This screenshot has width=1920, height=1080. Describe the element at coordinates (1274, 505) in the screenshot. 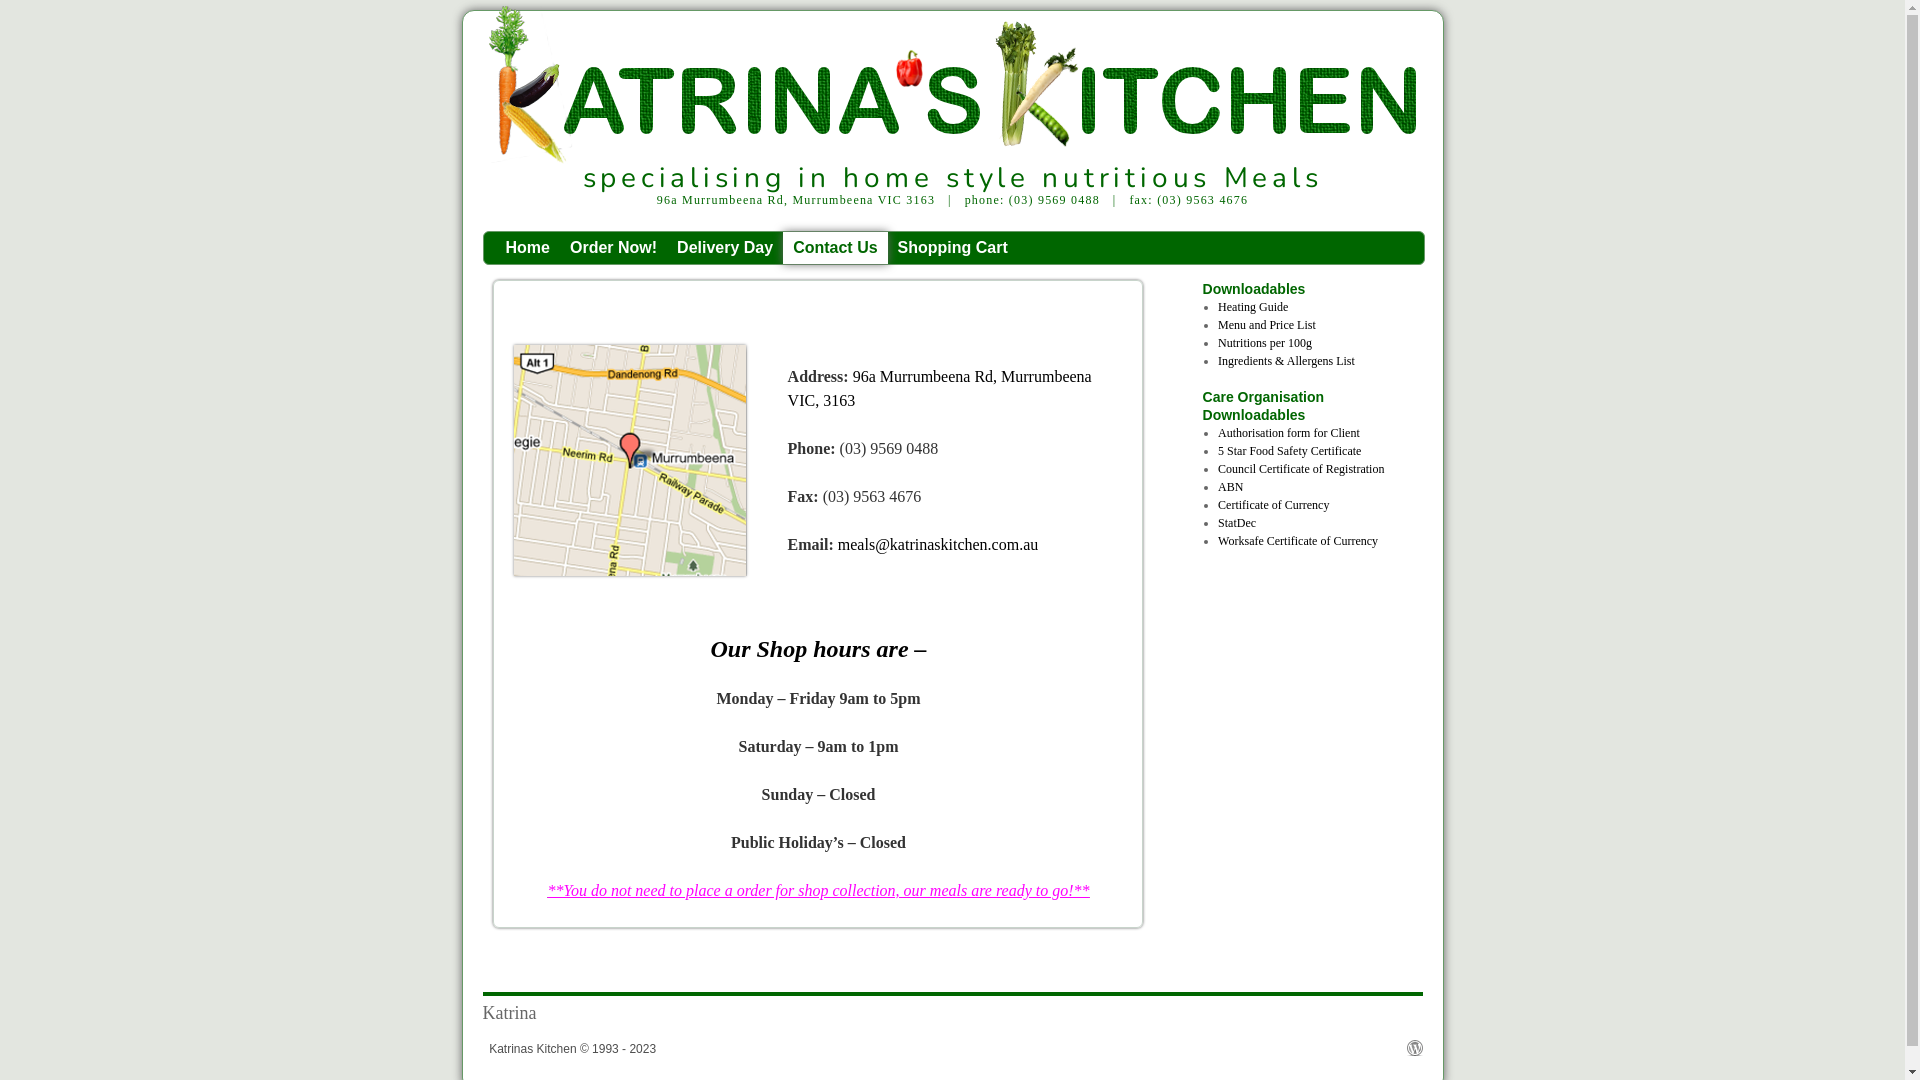

I see `Certificate of Currency` at that location.